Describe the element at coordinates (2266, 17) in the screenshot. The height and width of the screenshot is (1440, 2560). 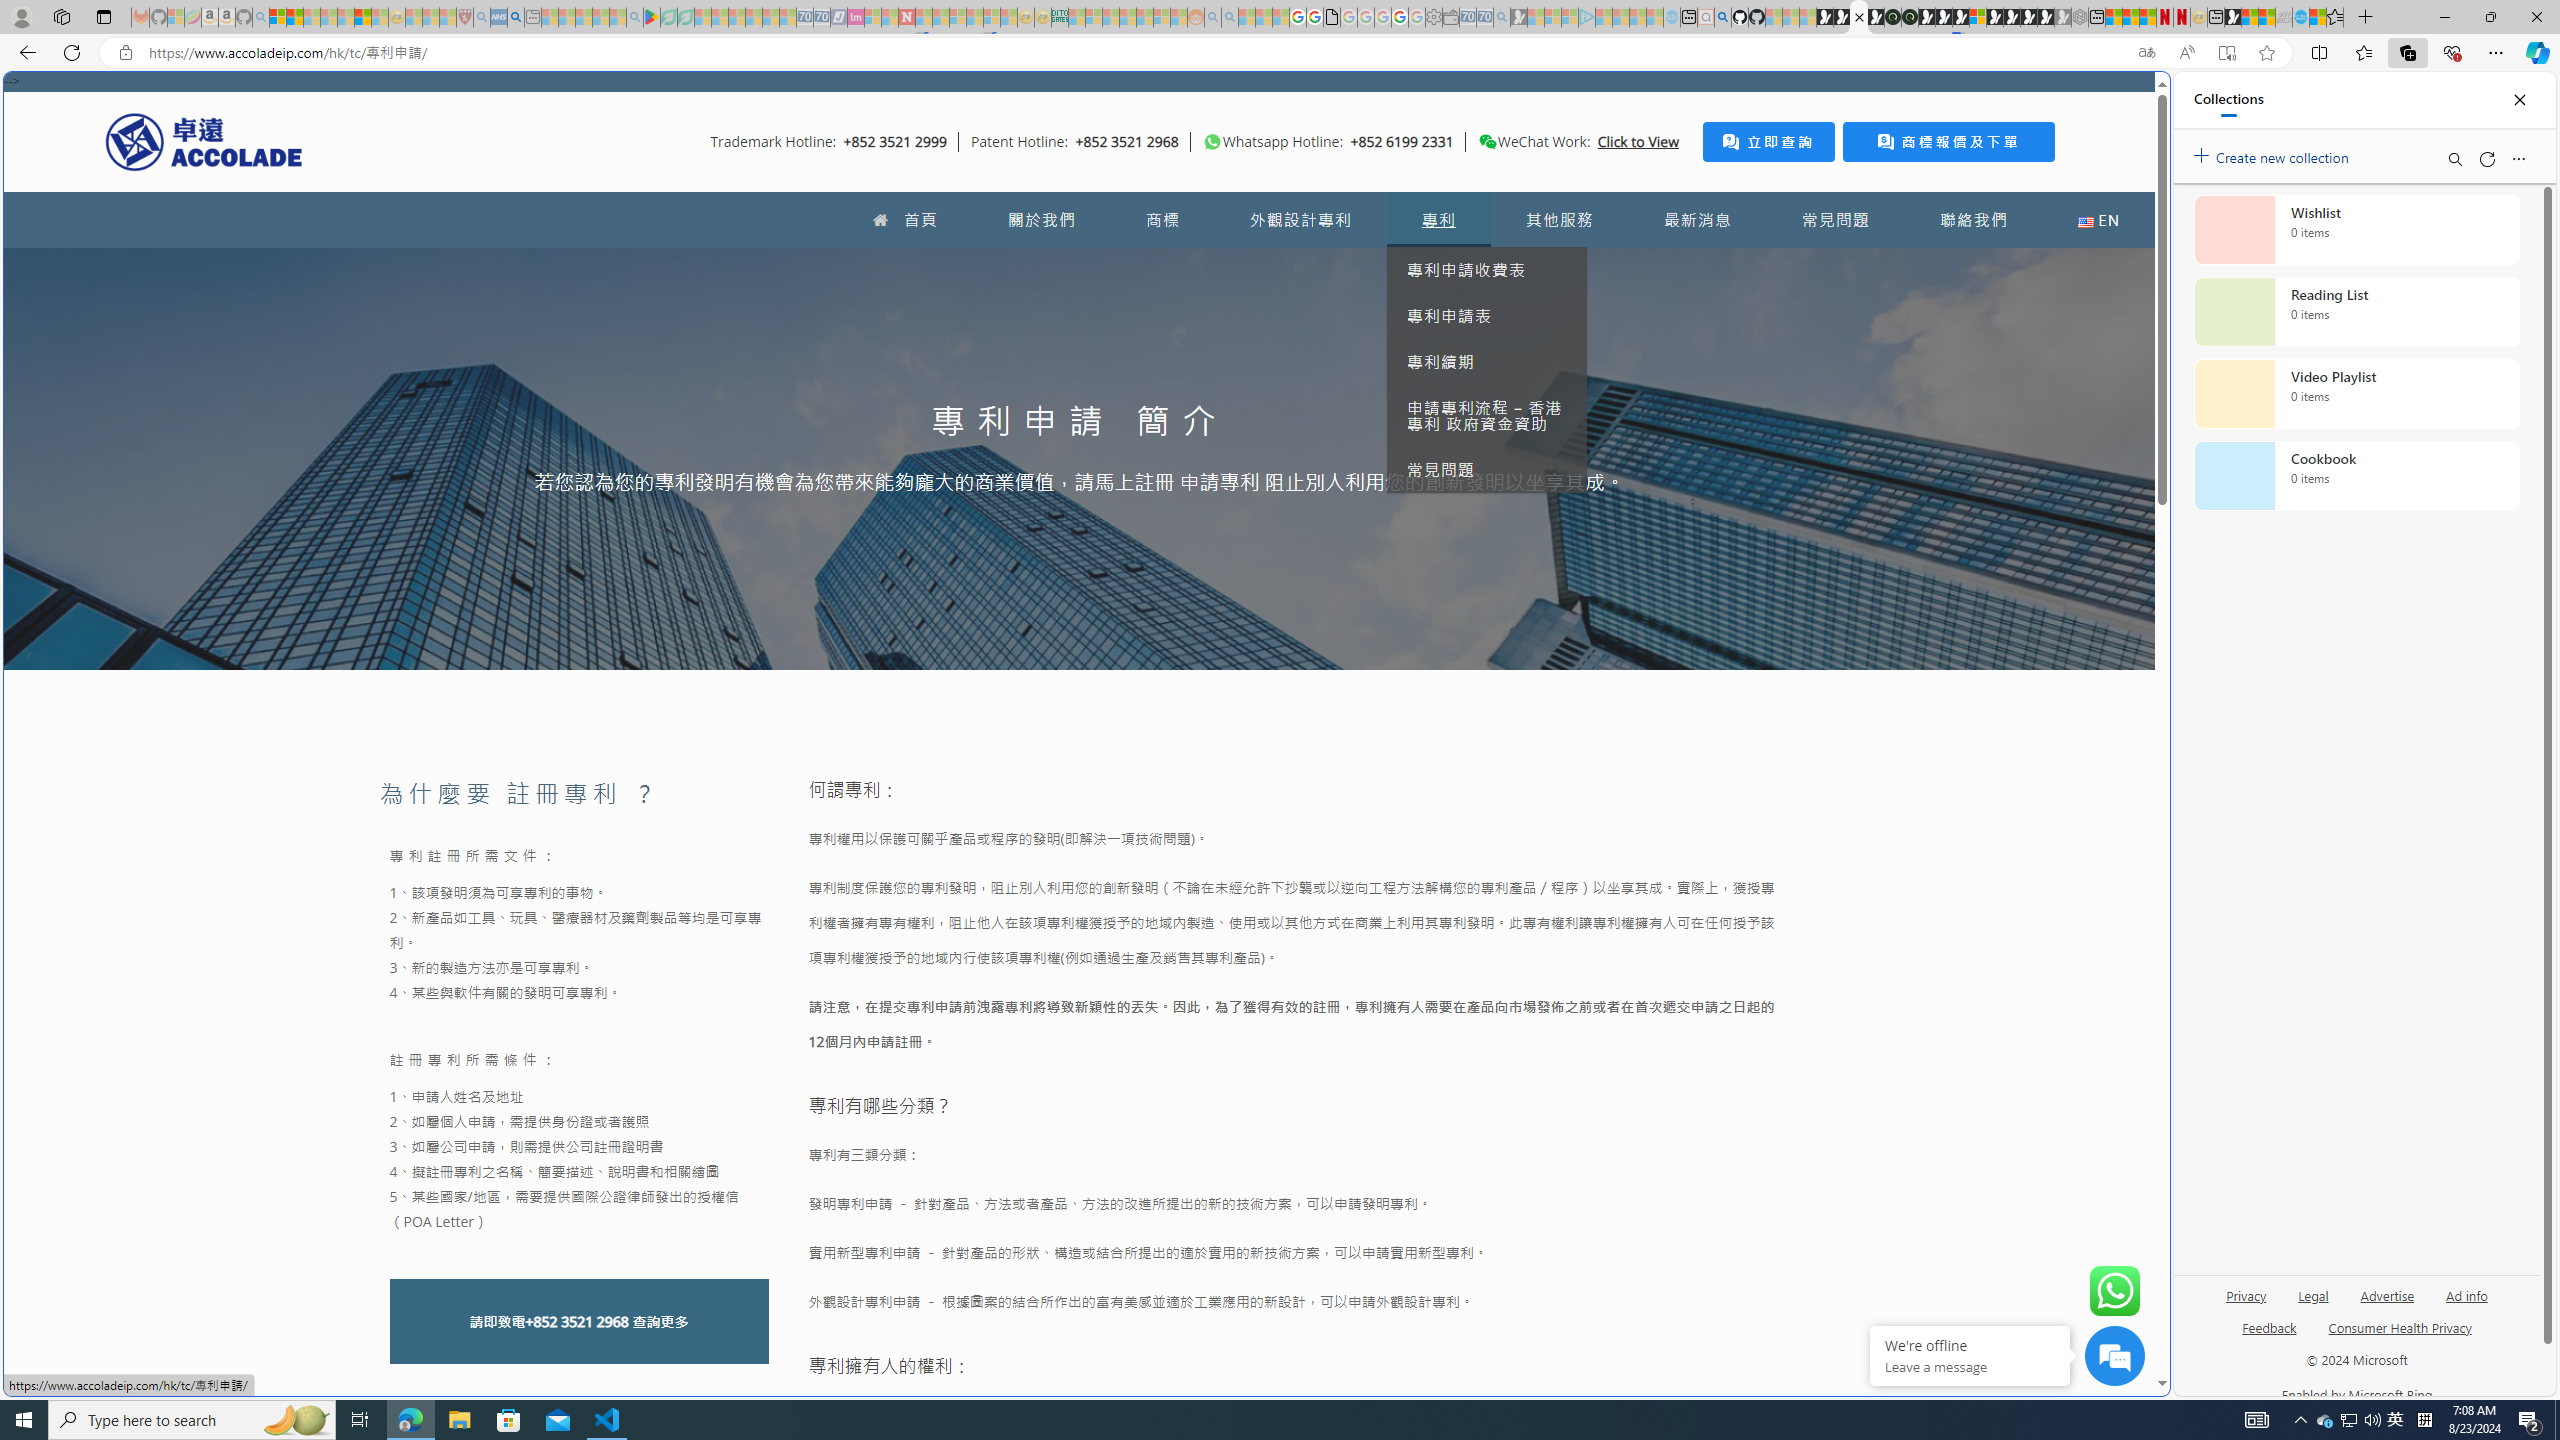
I see `Earth has six continents not seven, radical new study claims` at that location.